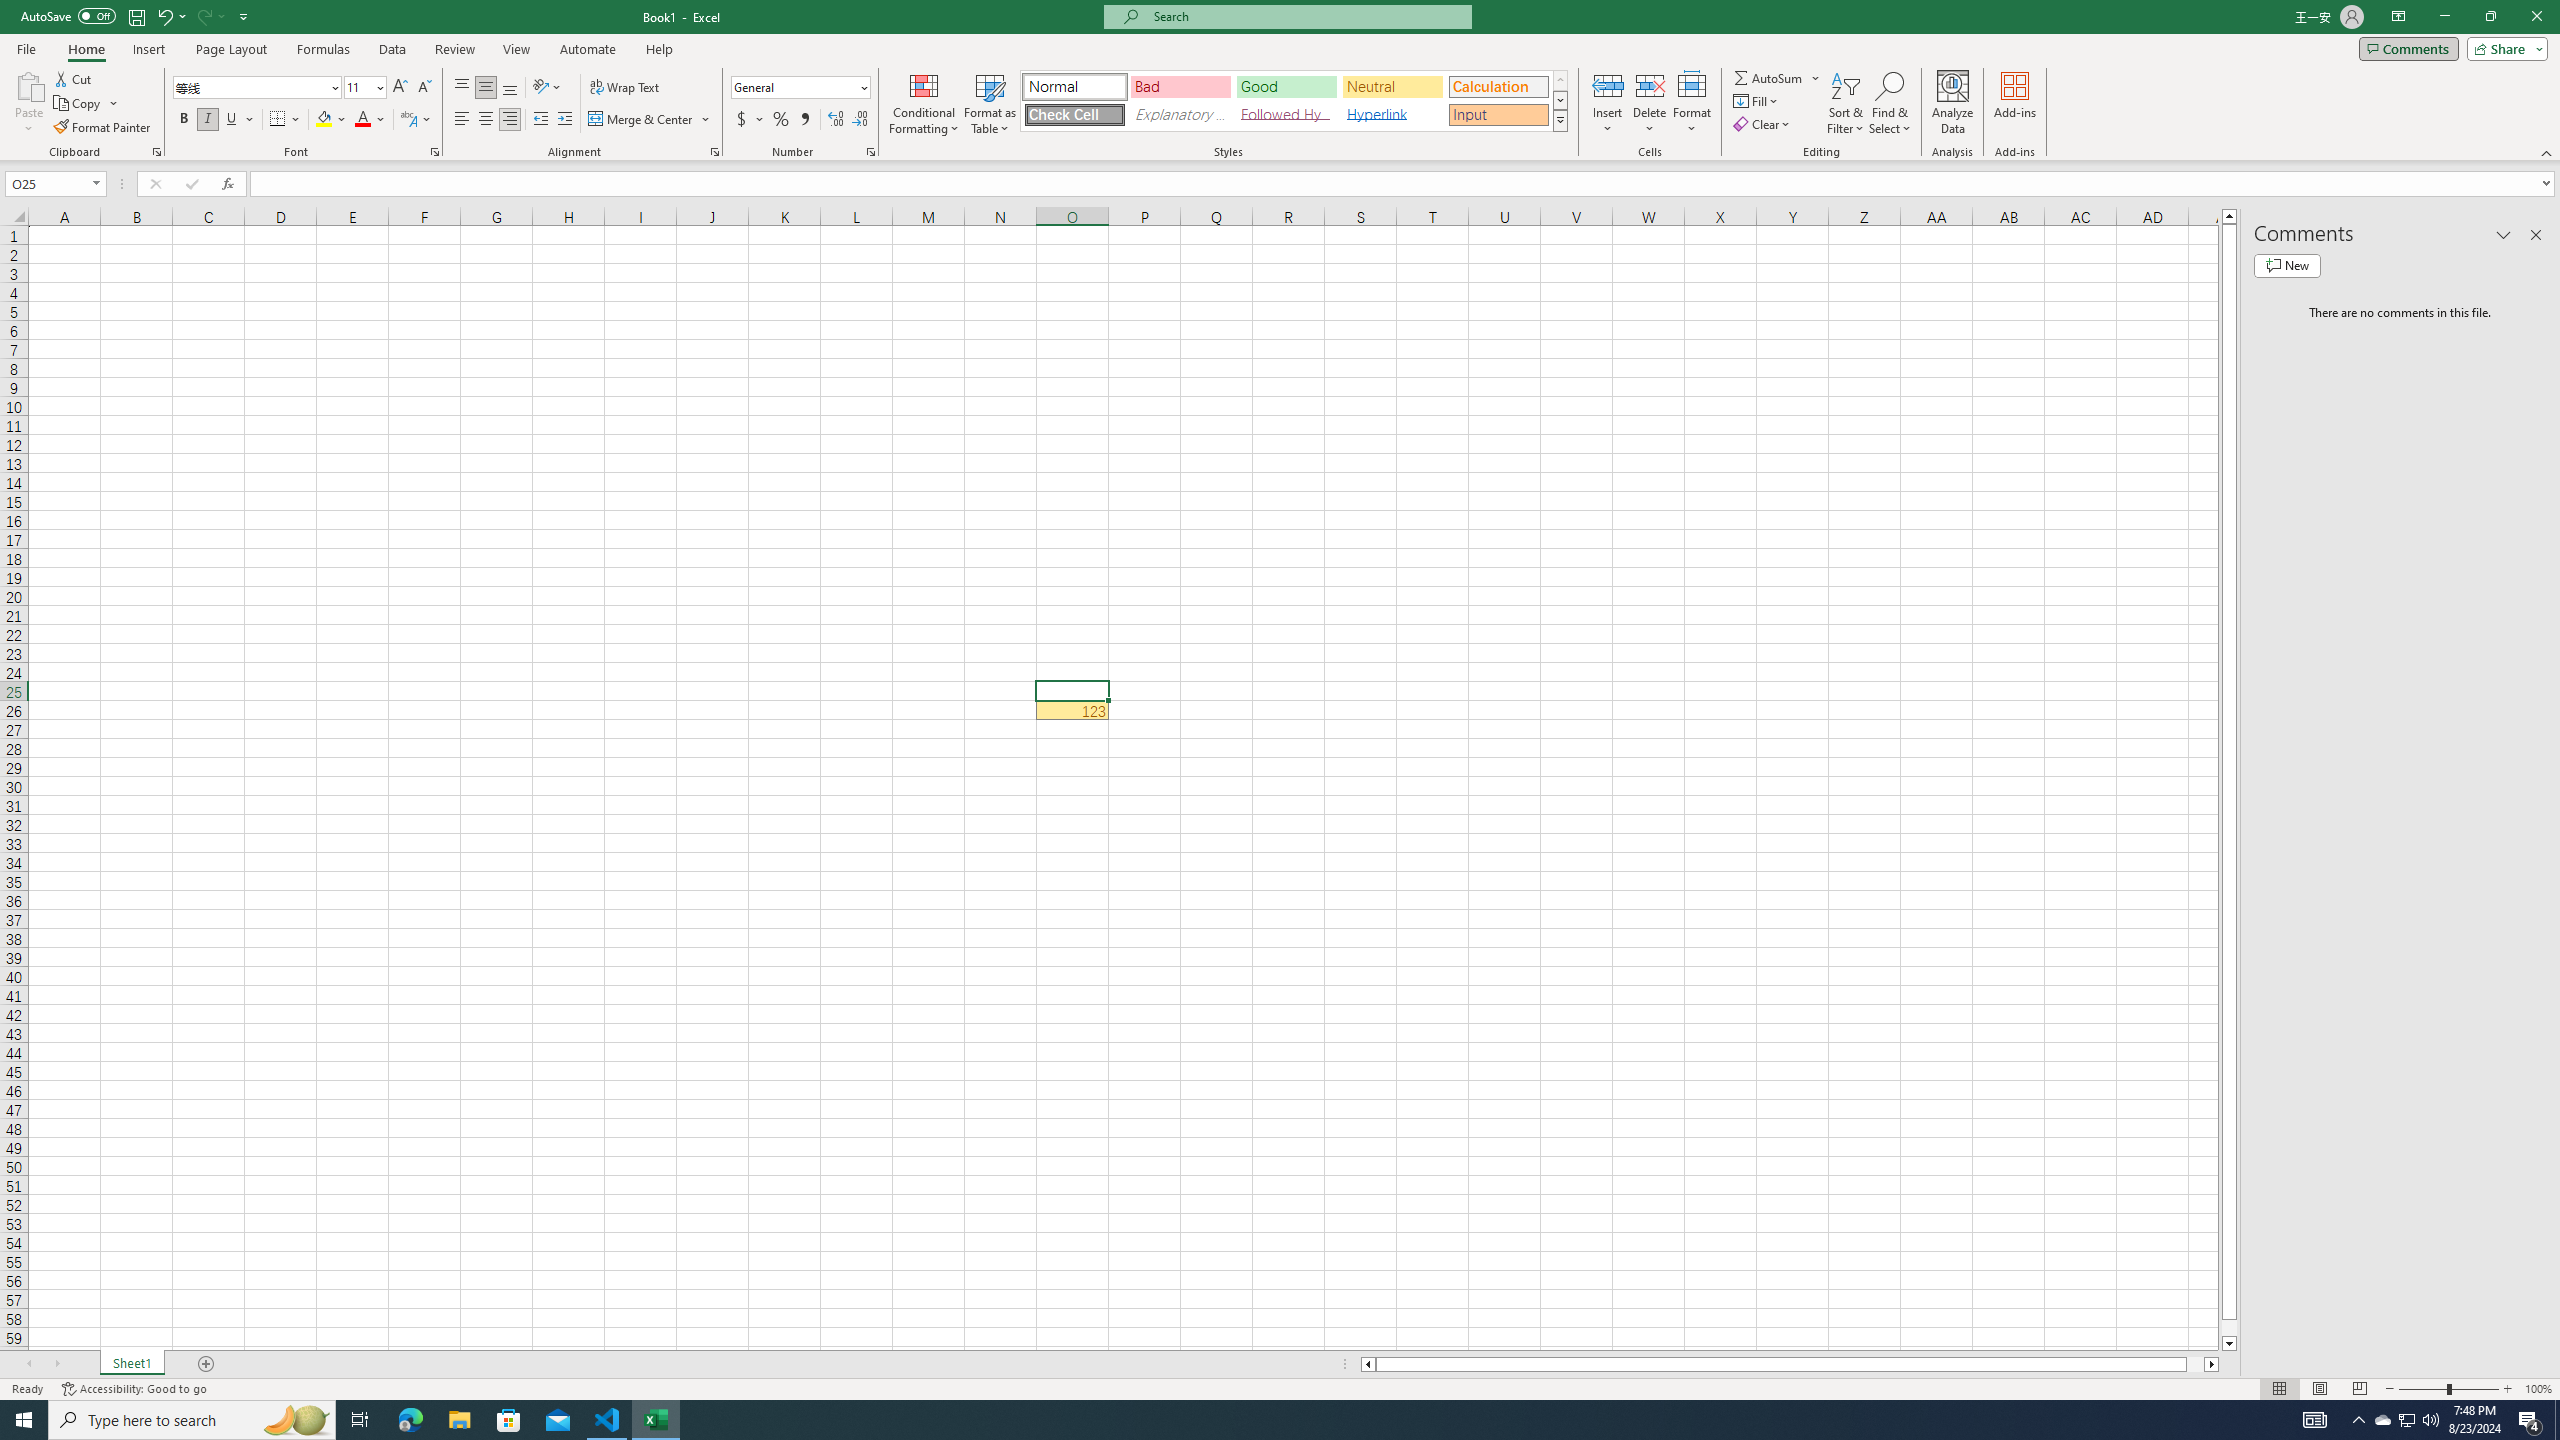  Describe the element at coordinates (1498, 86) in the screenshot. I see `Calculation` at that location.